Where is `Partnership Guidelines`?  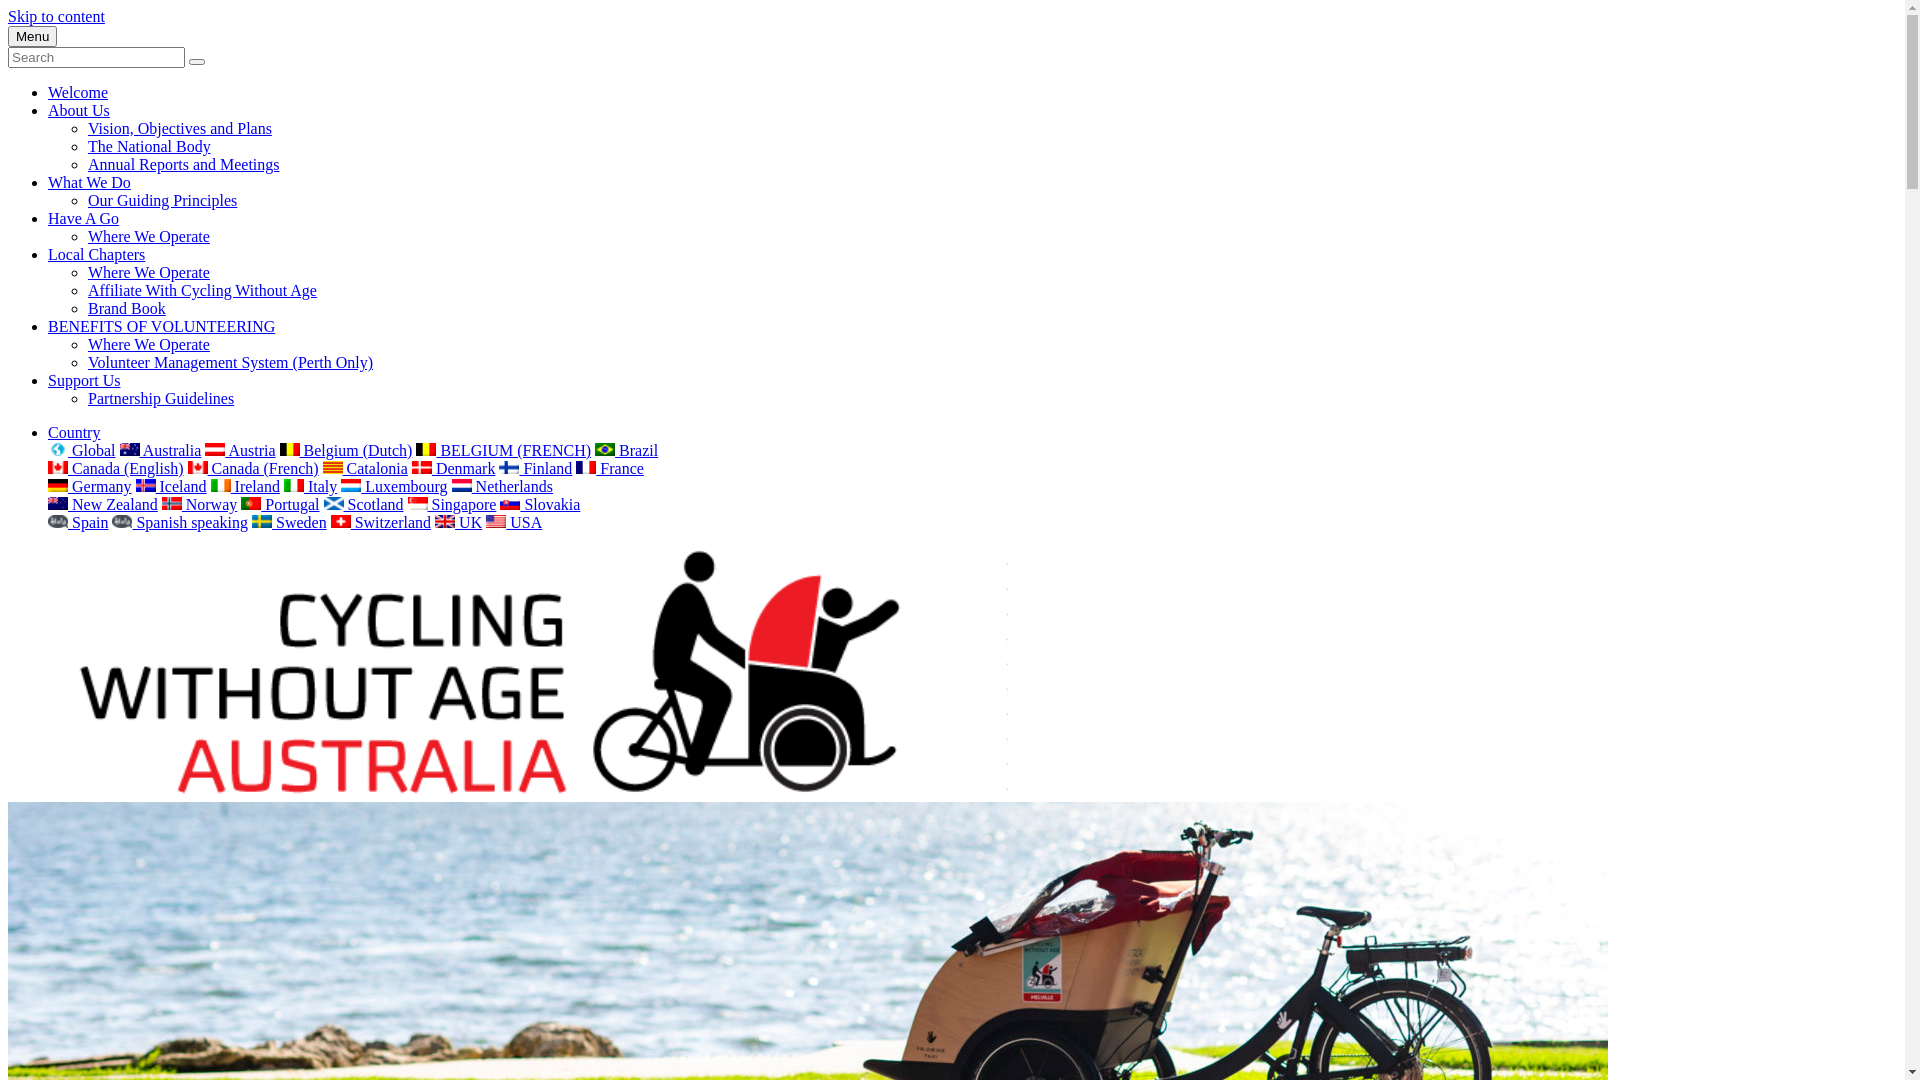 Partnership Guidelines is located at coordinates (161, 398).